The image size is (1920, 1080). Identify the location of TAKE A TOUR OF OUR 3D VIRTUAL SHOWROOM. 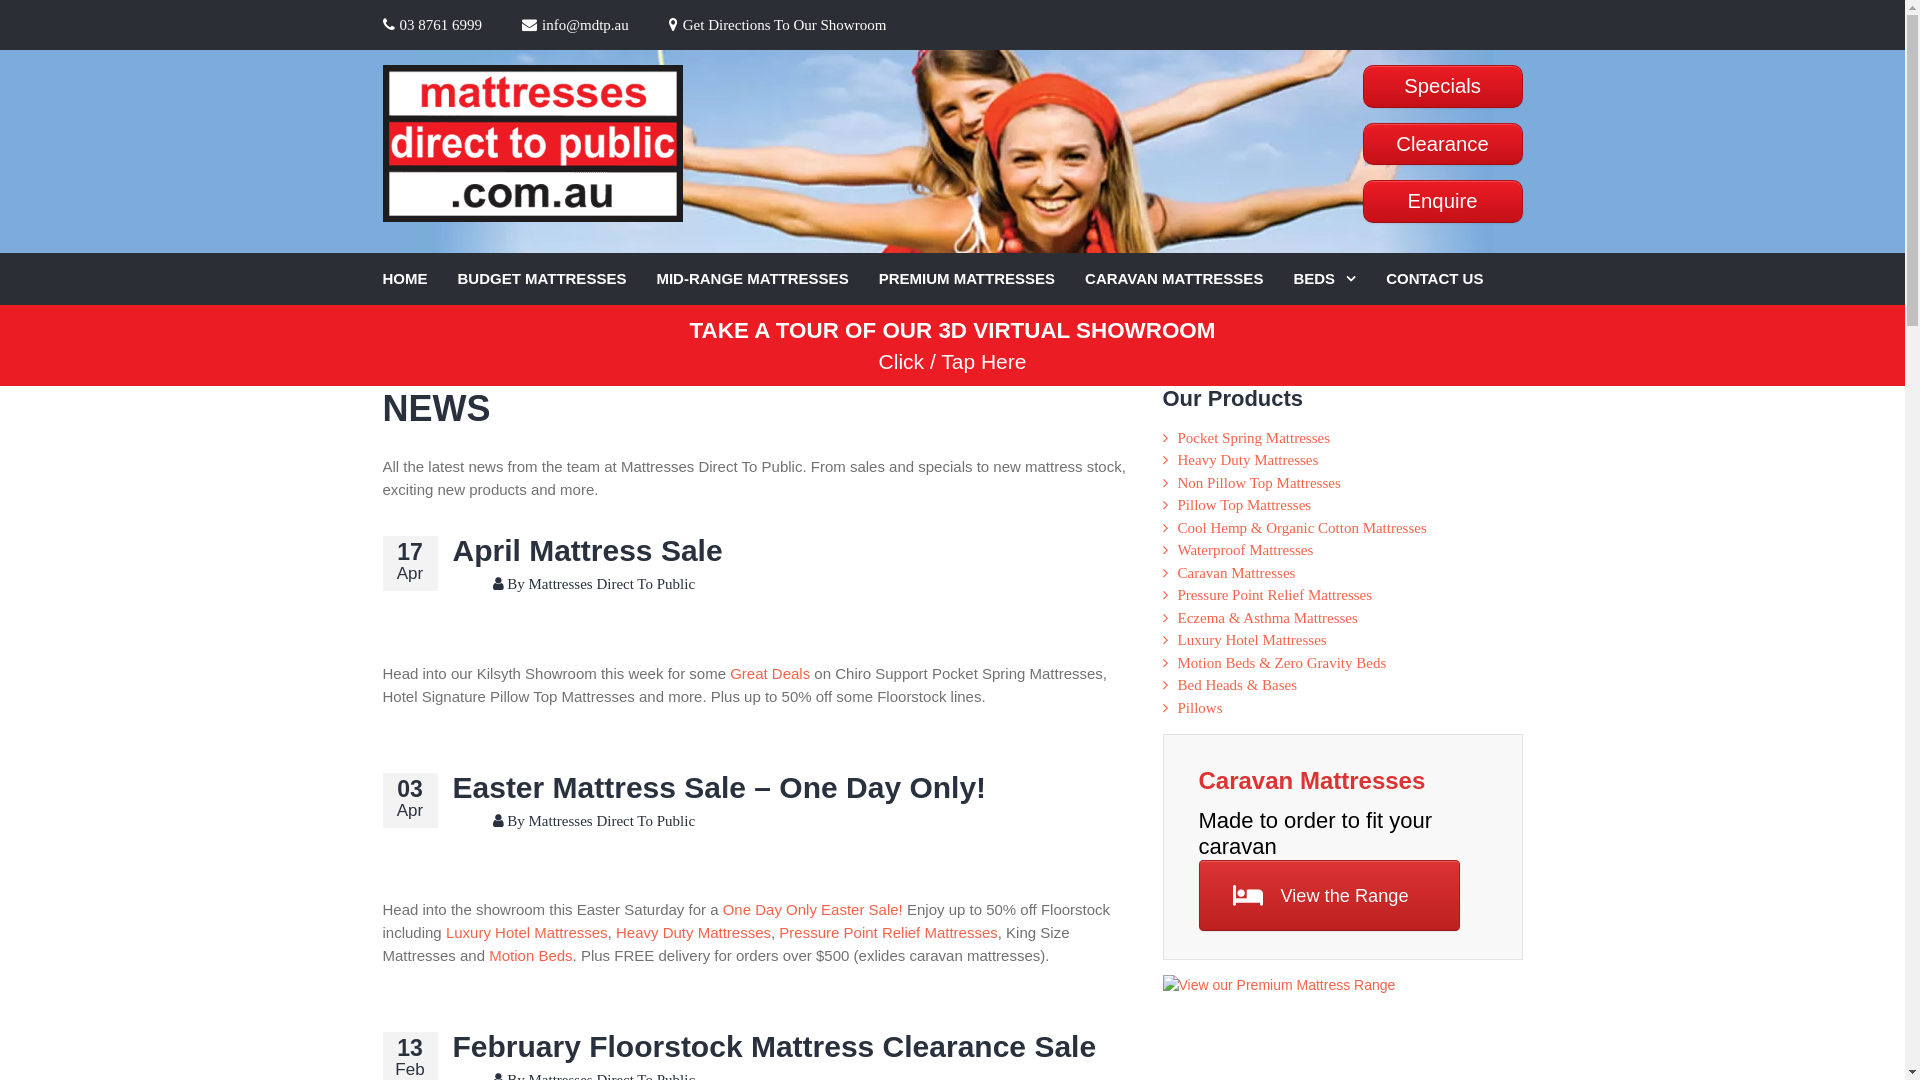
(953, 330).